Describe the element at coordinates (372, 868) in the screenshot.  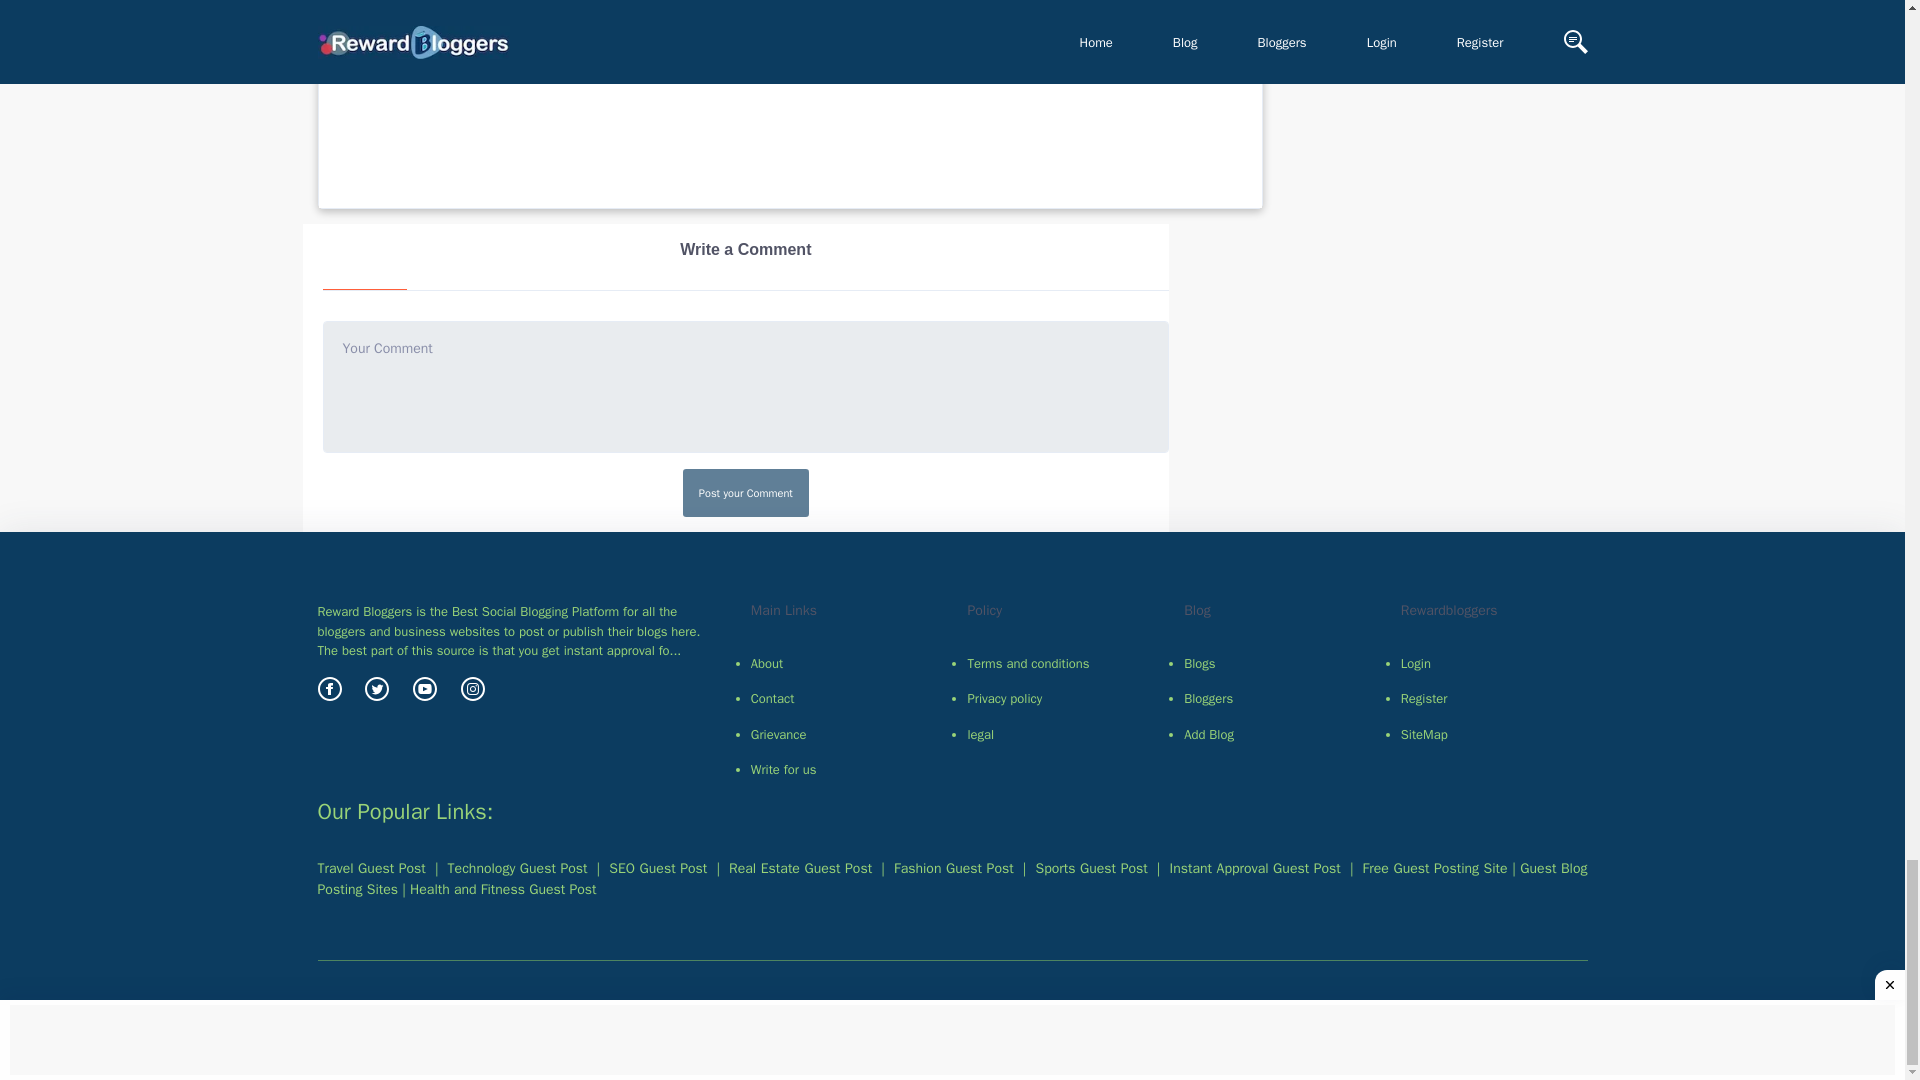
I see `Travel Guest Post` at that location.